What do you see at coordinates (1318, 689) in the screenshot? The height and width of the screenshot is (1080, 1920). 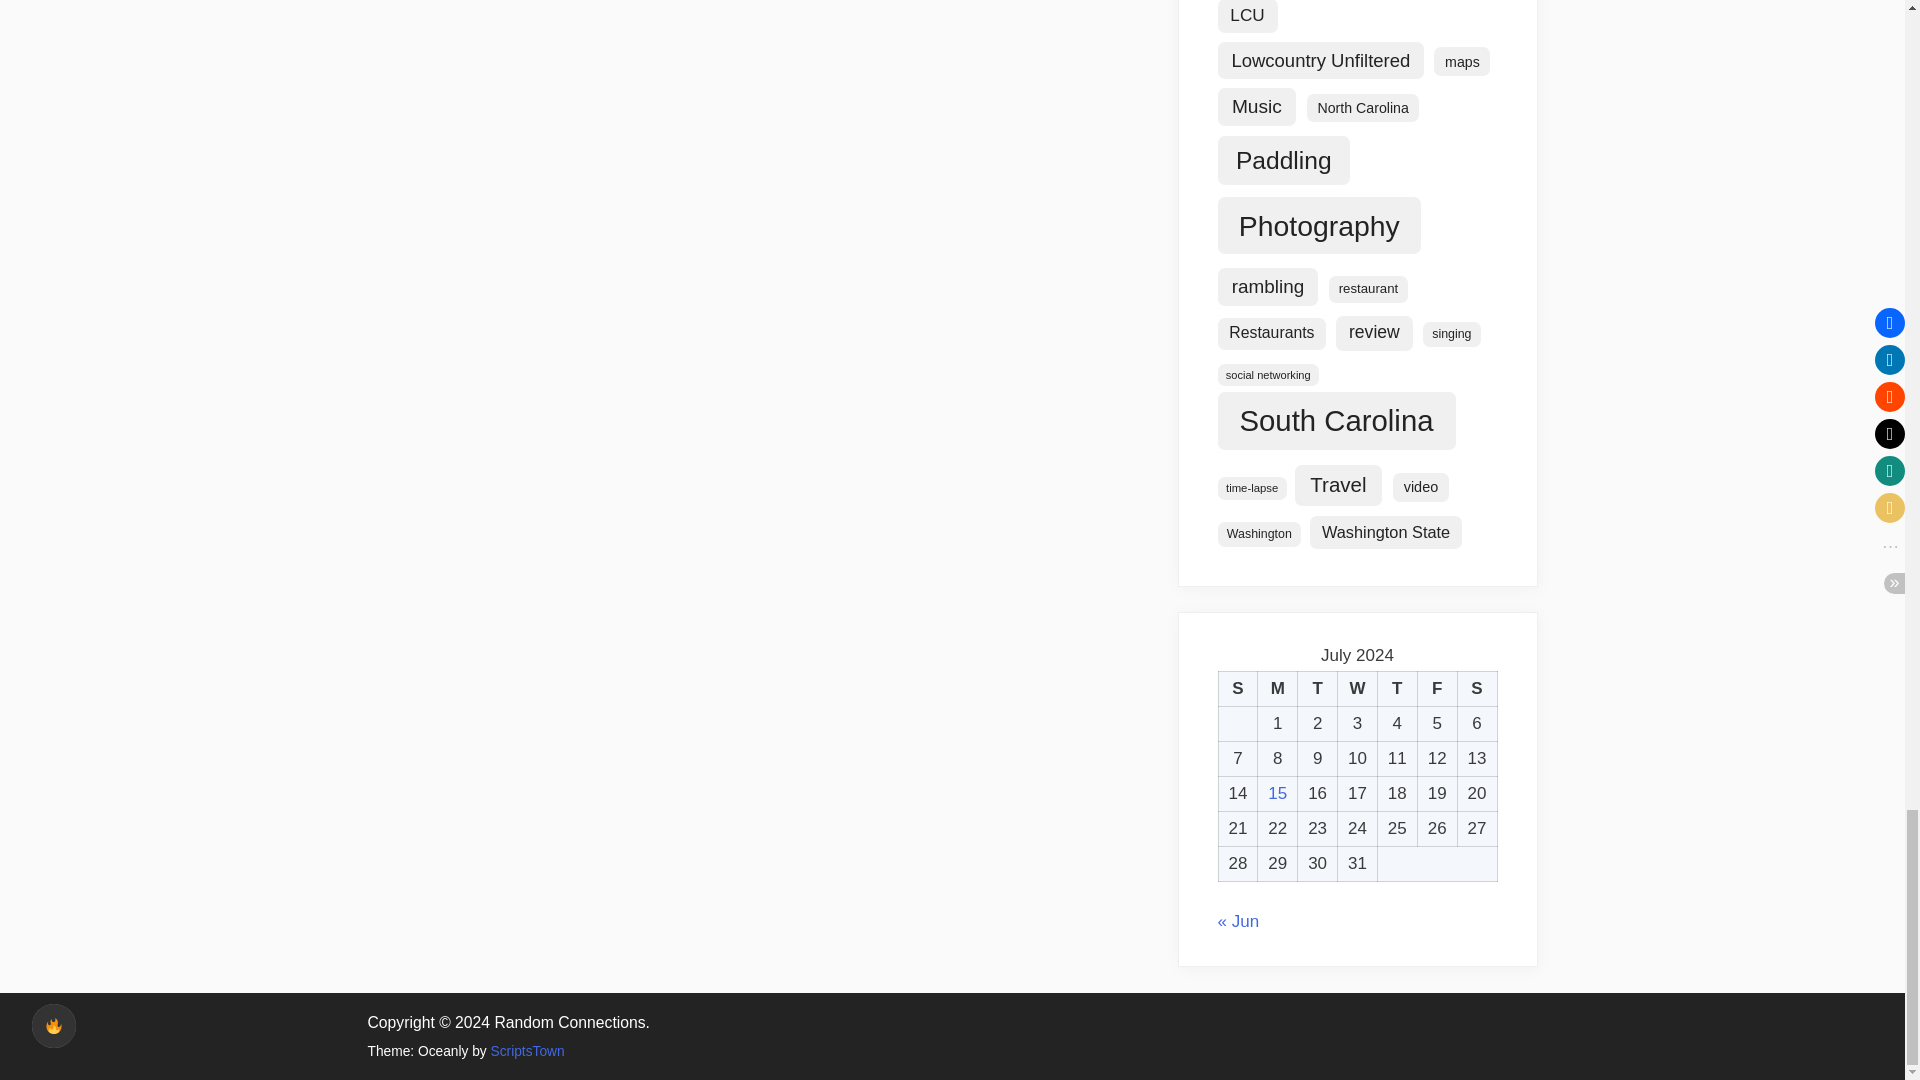 I see `Tuesday` at bounding box center [1318, 689].